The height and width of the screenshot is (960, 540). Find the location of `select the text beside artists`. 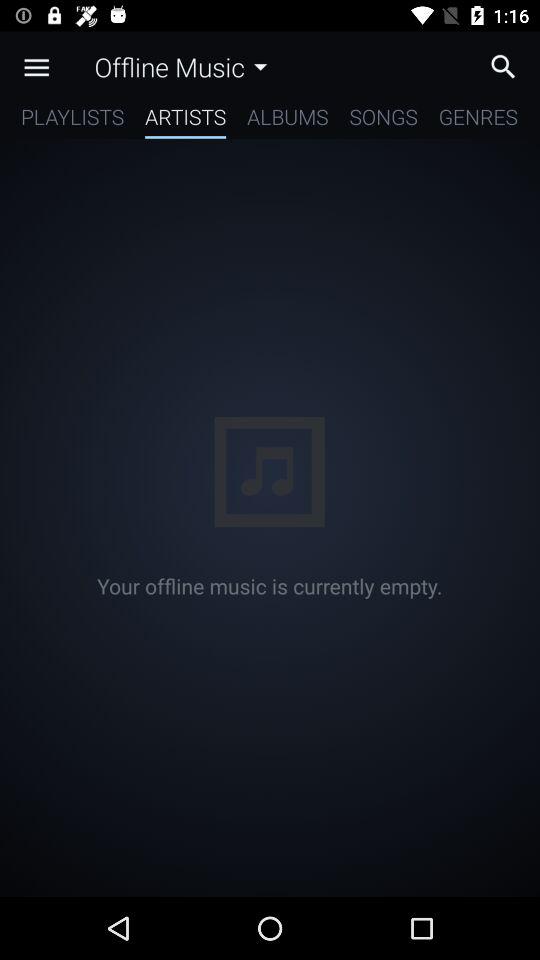

select the text beside artists is located at coordinates (287, 120).